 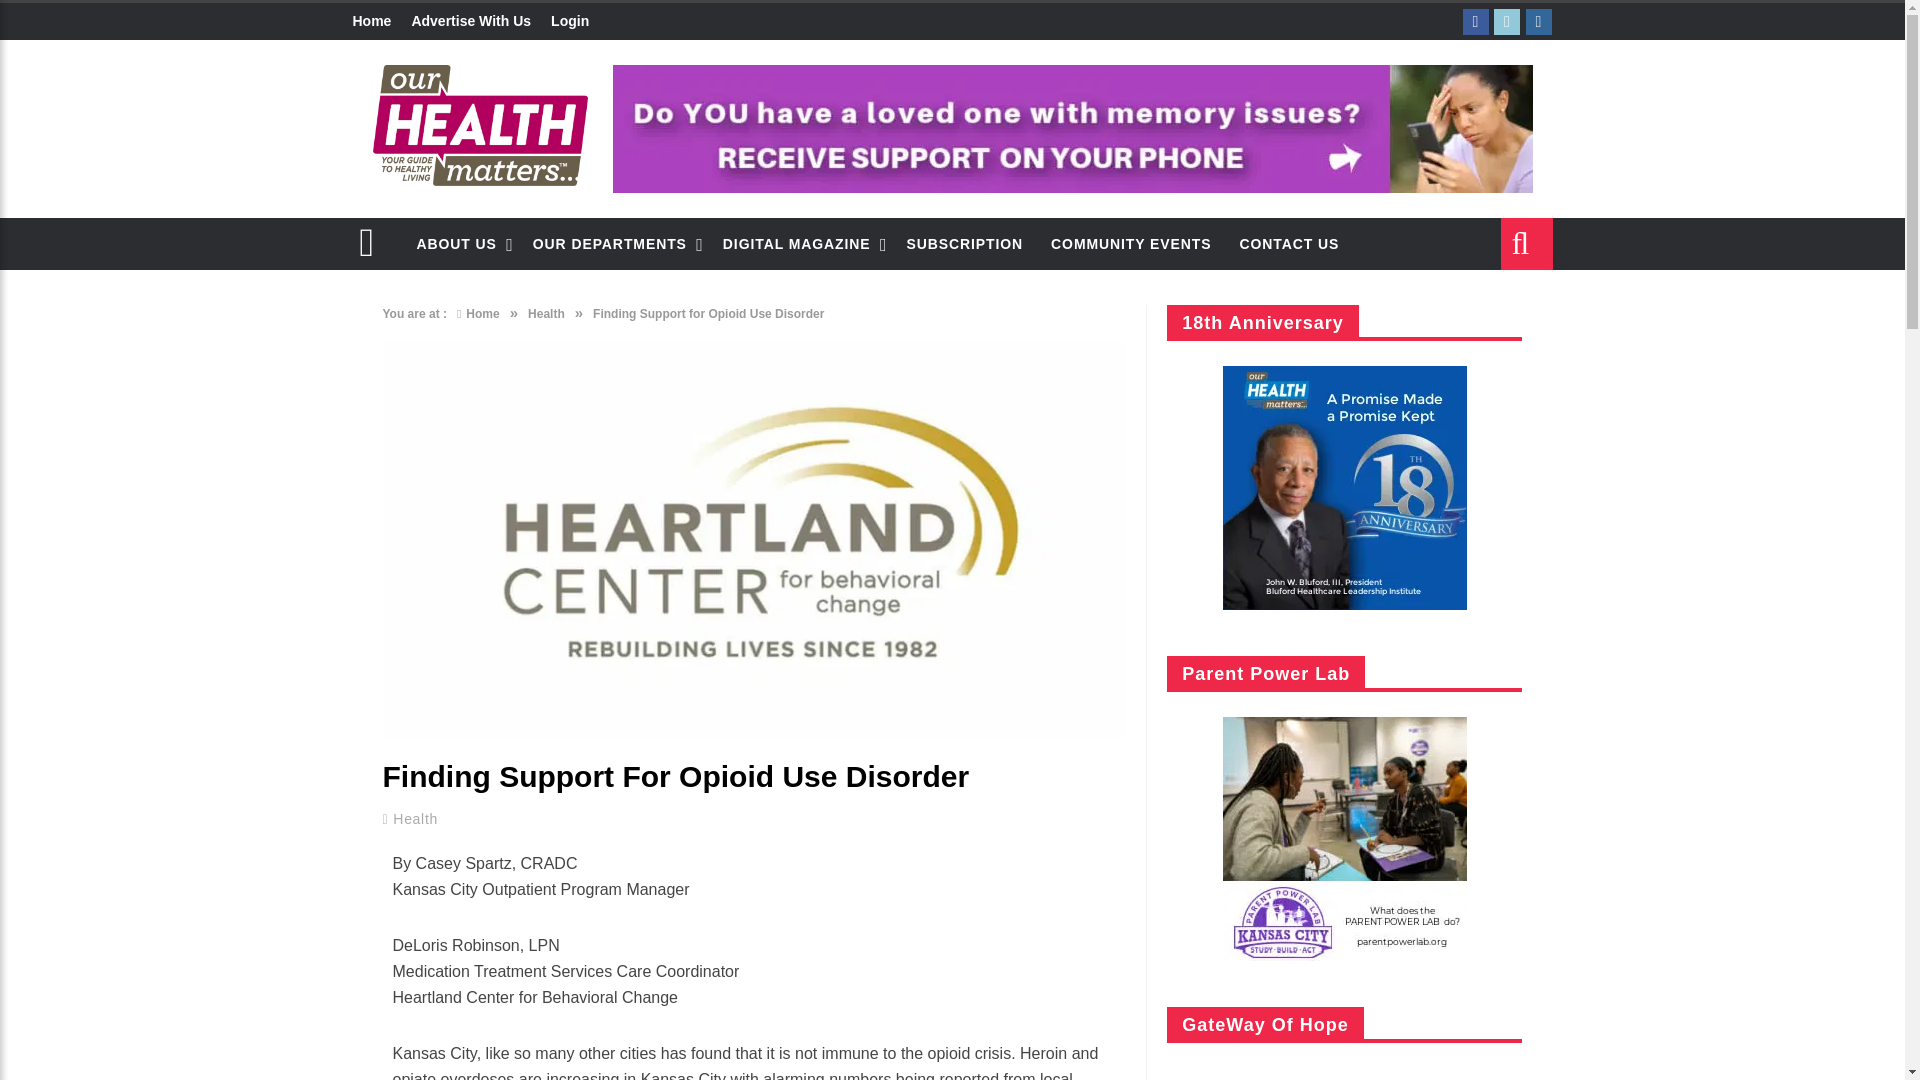 I want to click on OUR DEPARTMENTS, so click(x=613, y=244).